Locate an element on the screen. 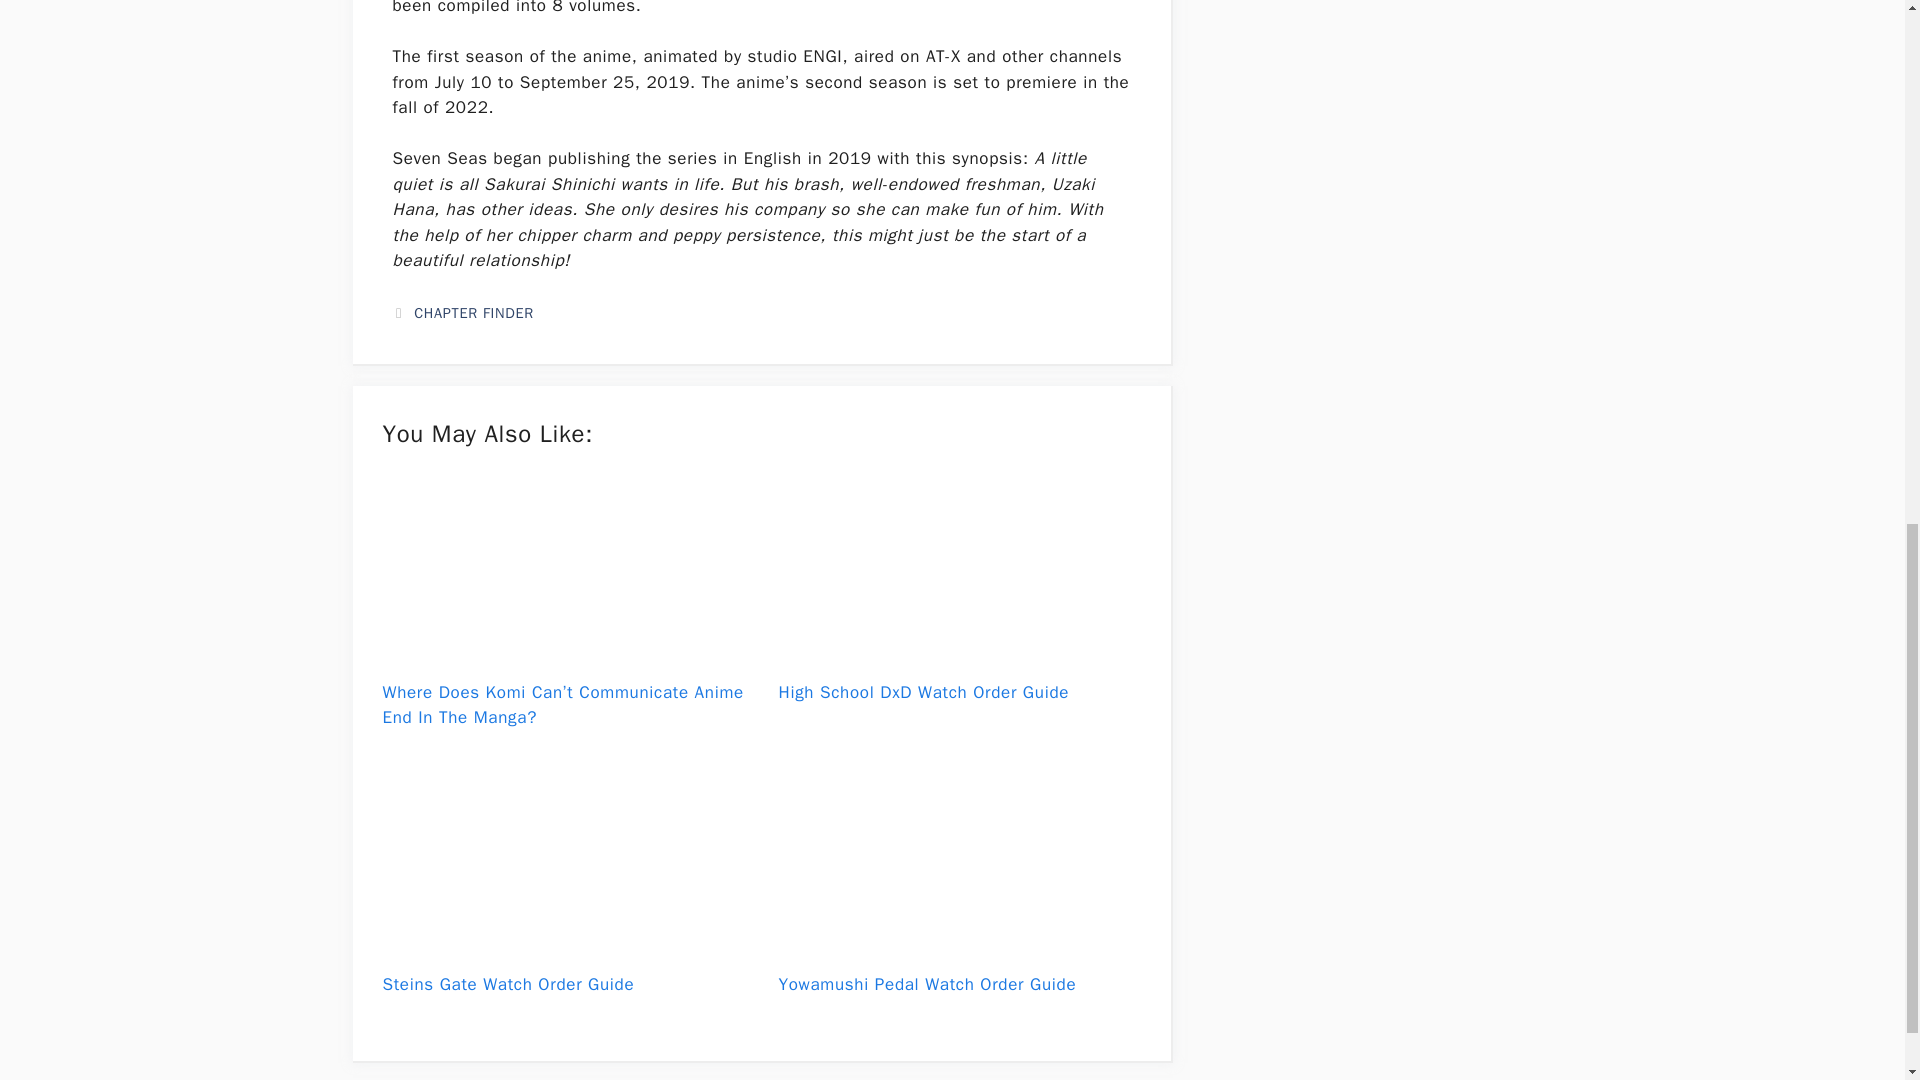 This screenshot has width=1920, height=1080. Yowamushi Pedal Watch Order Guide is located at coordinates (926, 984).